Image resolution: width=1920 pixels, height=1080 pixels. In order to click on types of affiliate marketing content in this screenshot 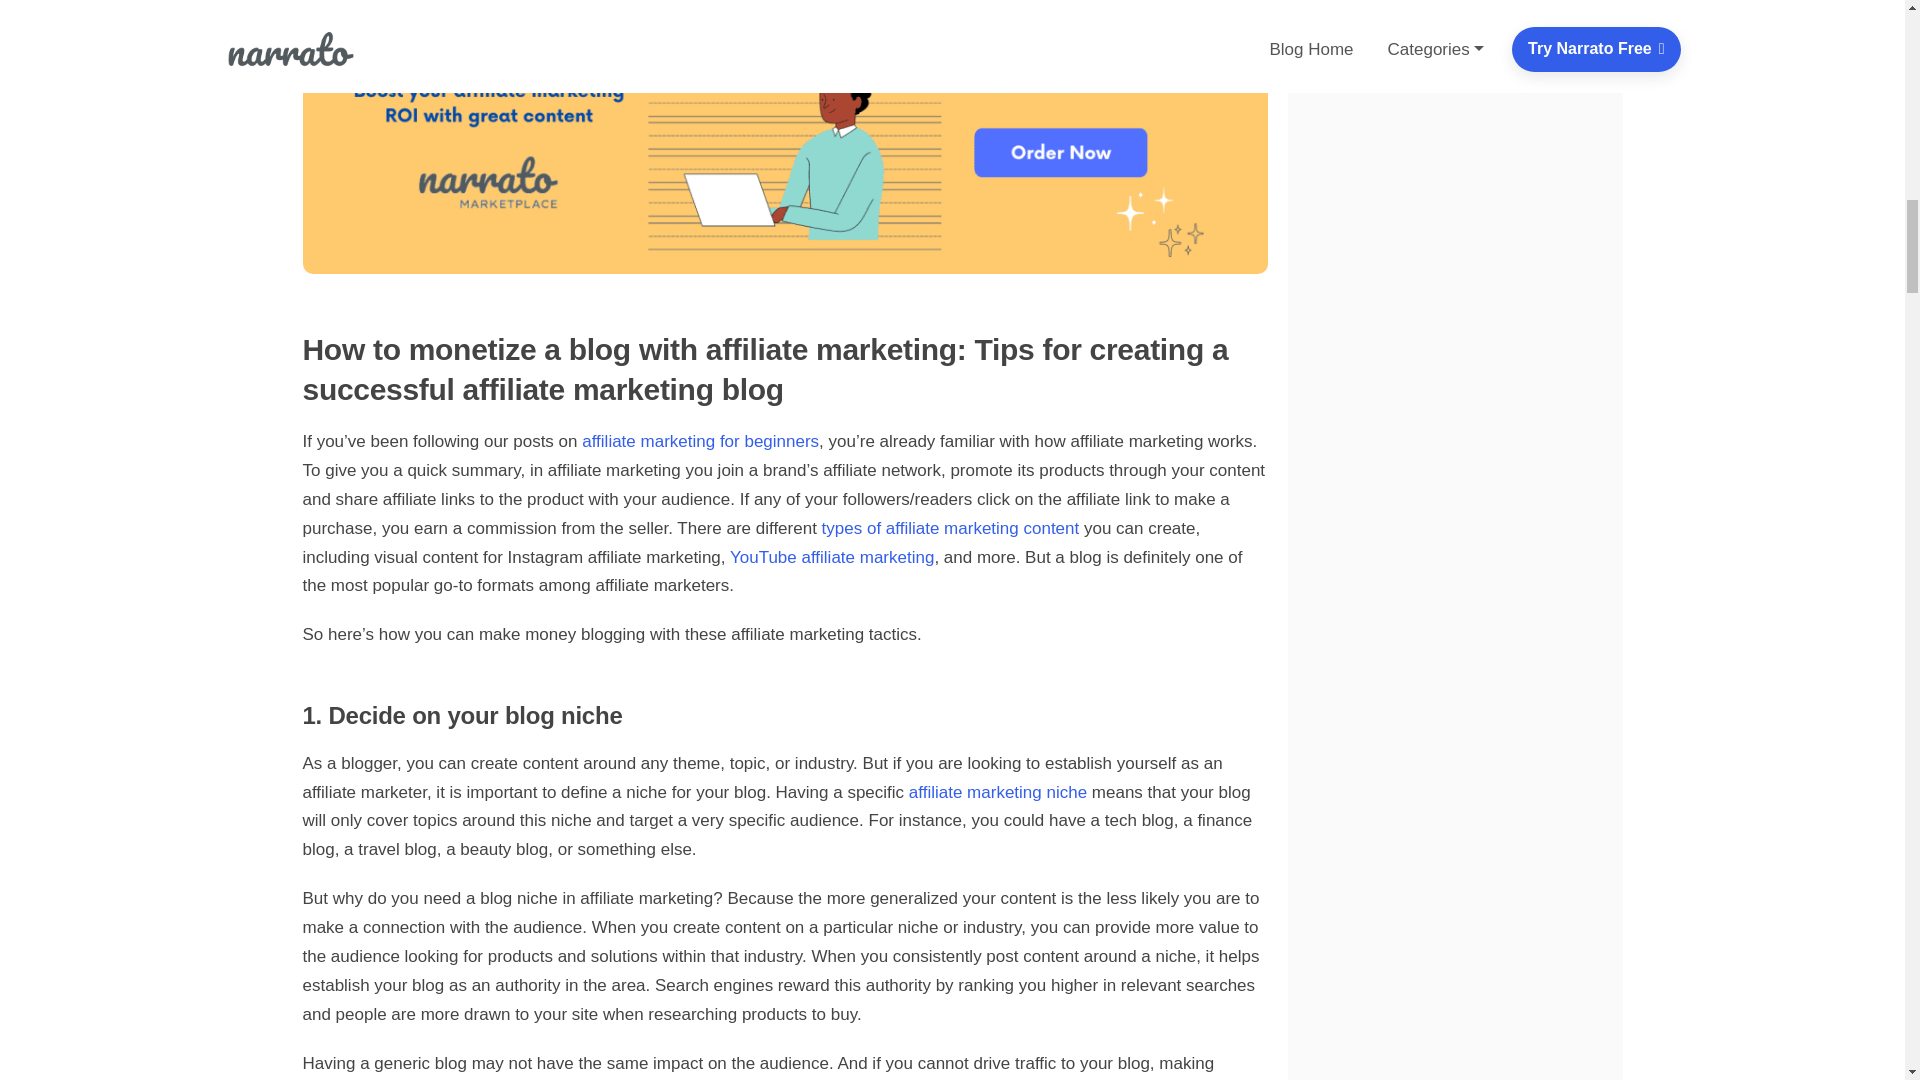, I will do `click(950, 528)`.